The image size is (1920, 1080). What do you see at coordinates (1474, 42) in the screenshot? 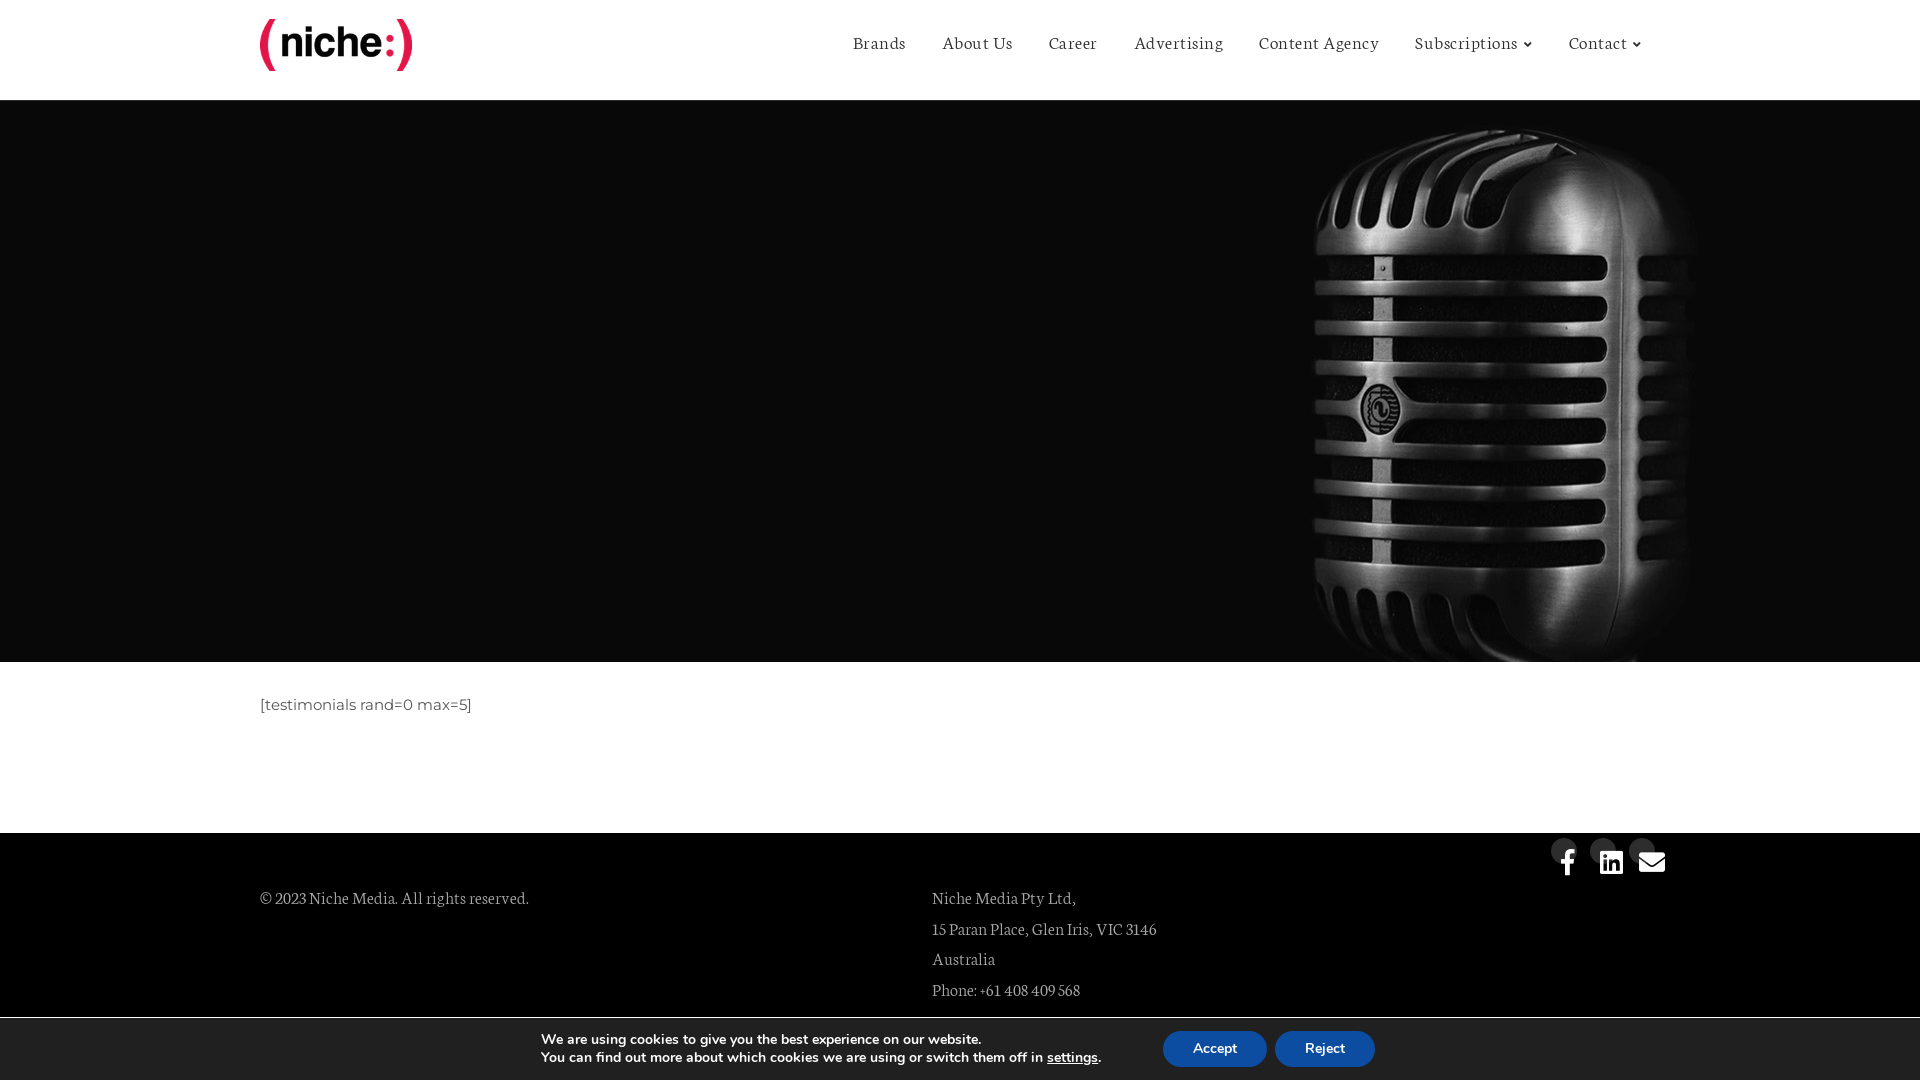
I see `Subscriptions` at bounding box center [1474, 42].